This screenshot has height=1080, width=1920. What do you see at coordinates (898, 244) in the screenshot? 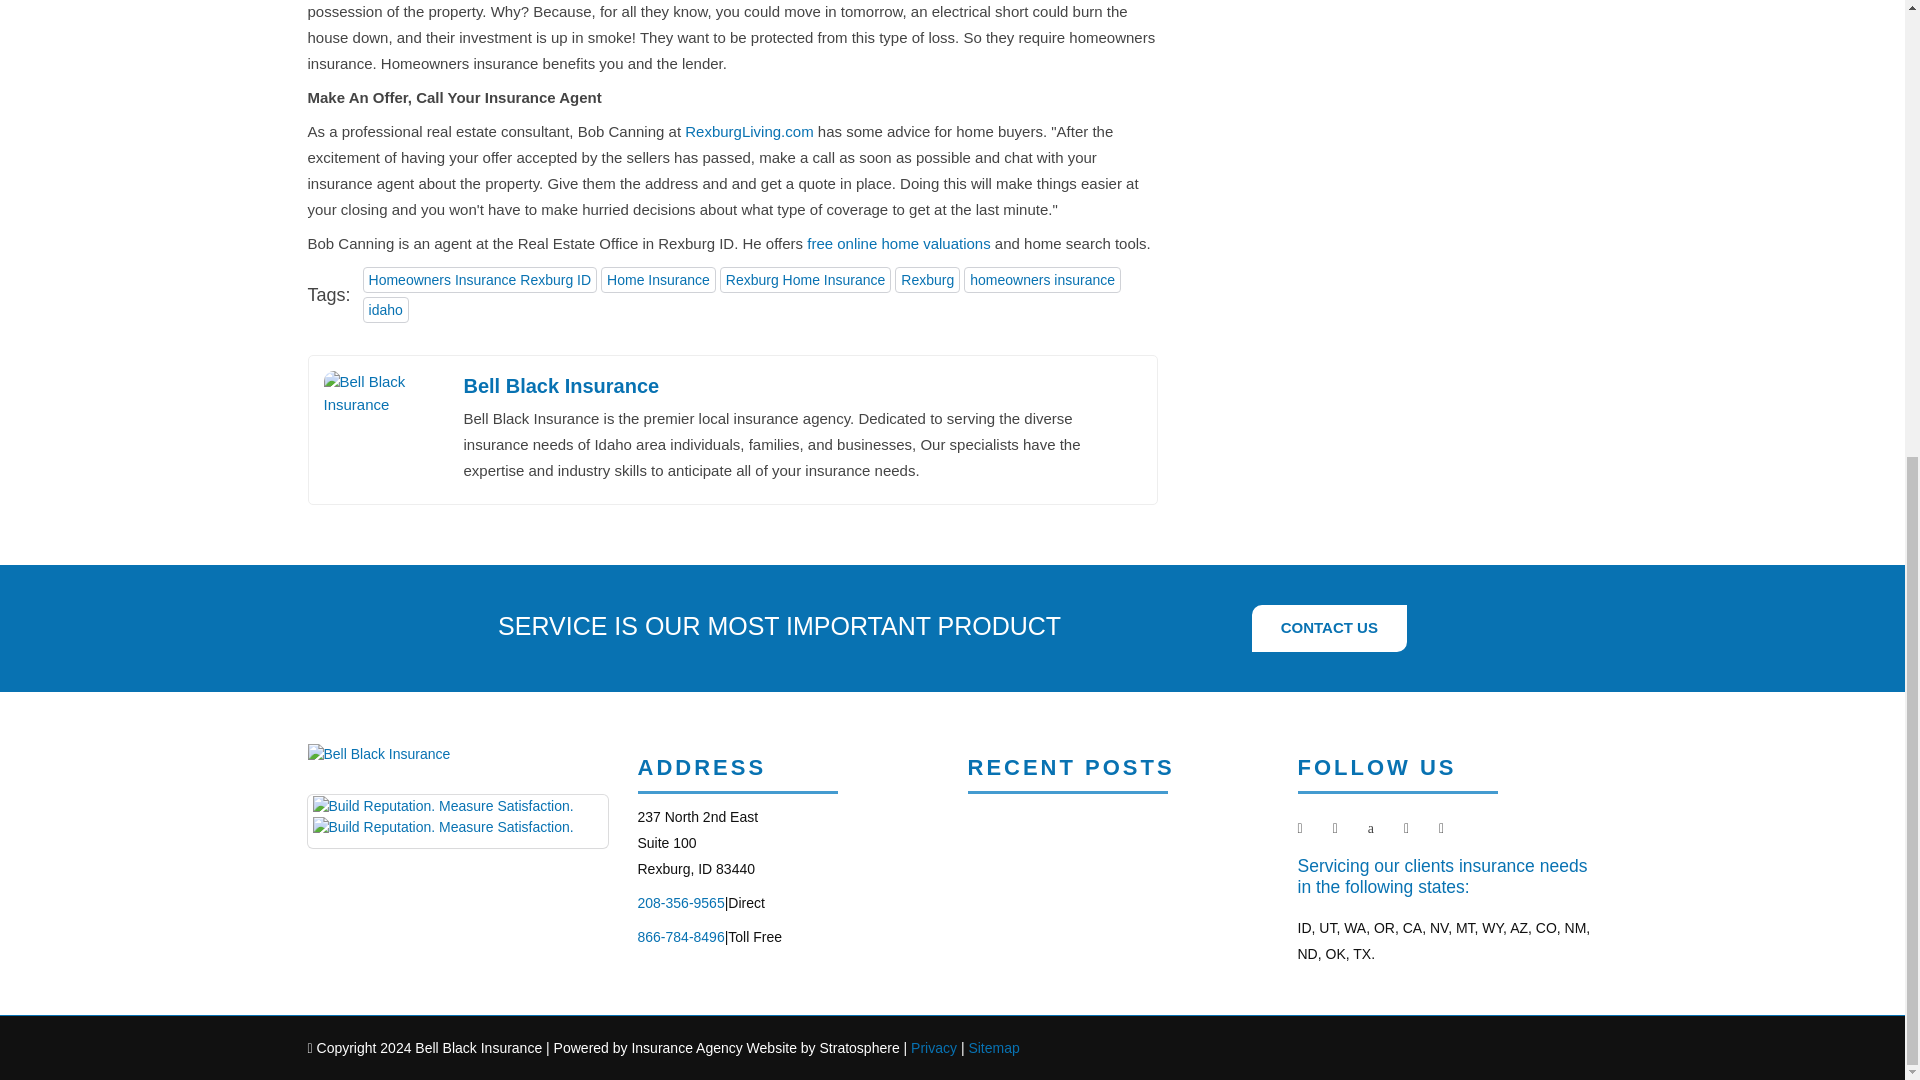
I see `free online home valuations` at bounding box center [898, 244].